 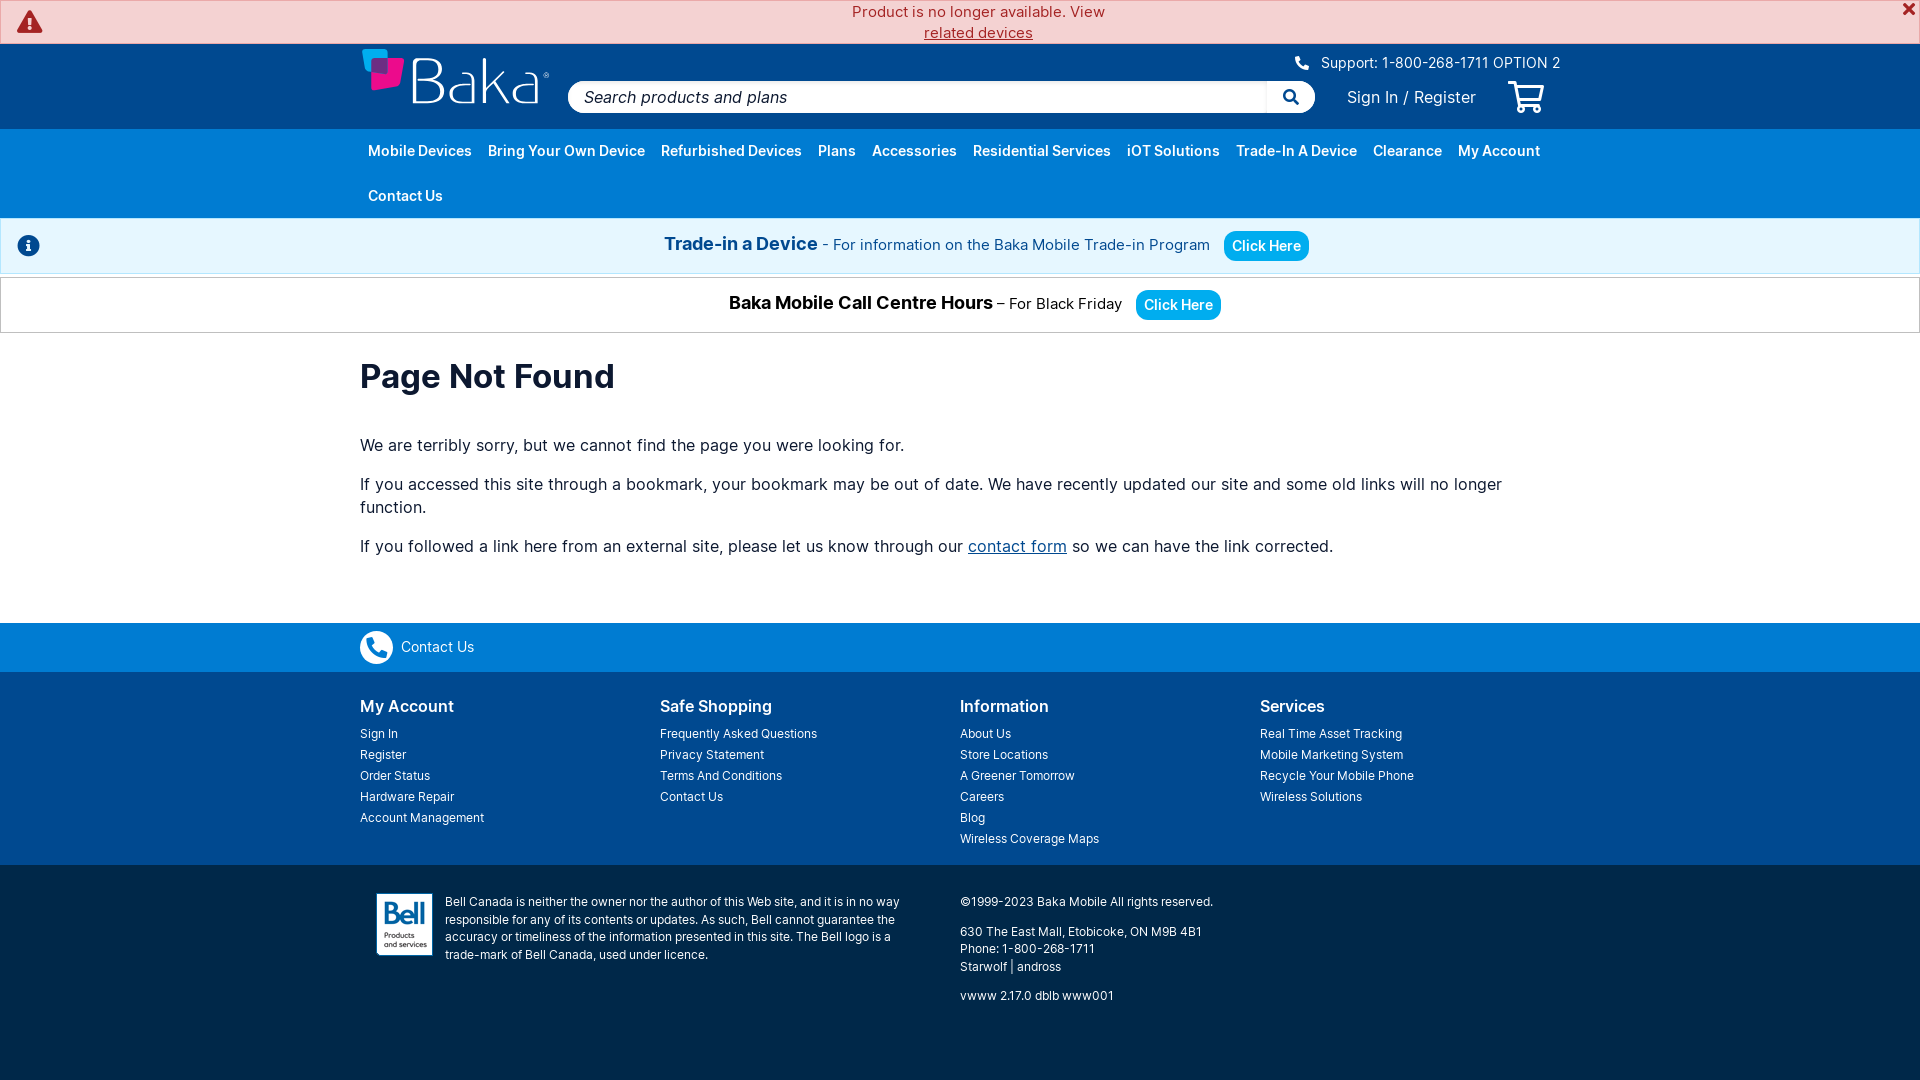 I want to click on A Greener Tomorrow, so click(x=1110, y=776).